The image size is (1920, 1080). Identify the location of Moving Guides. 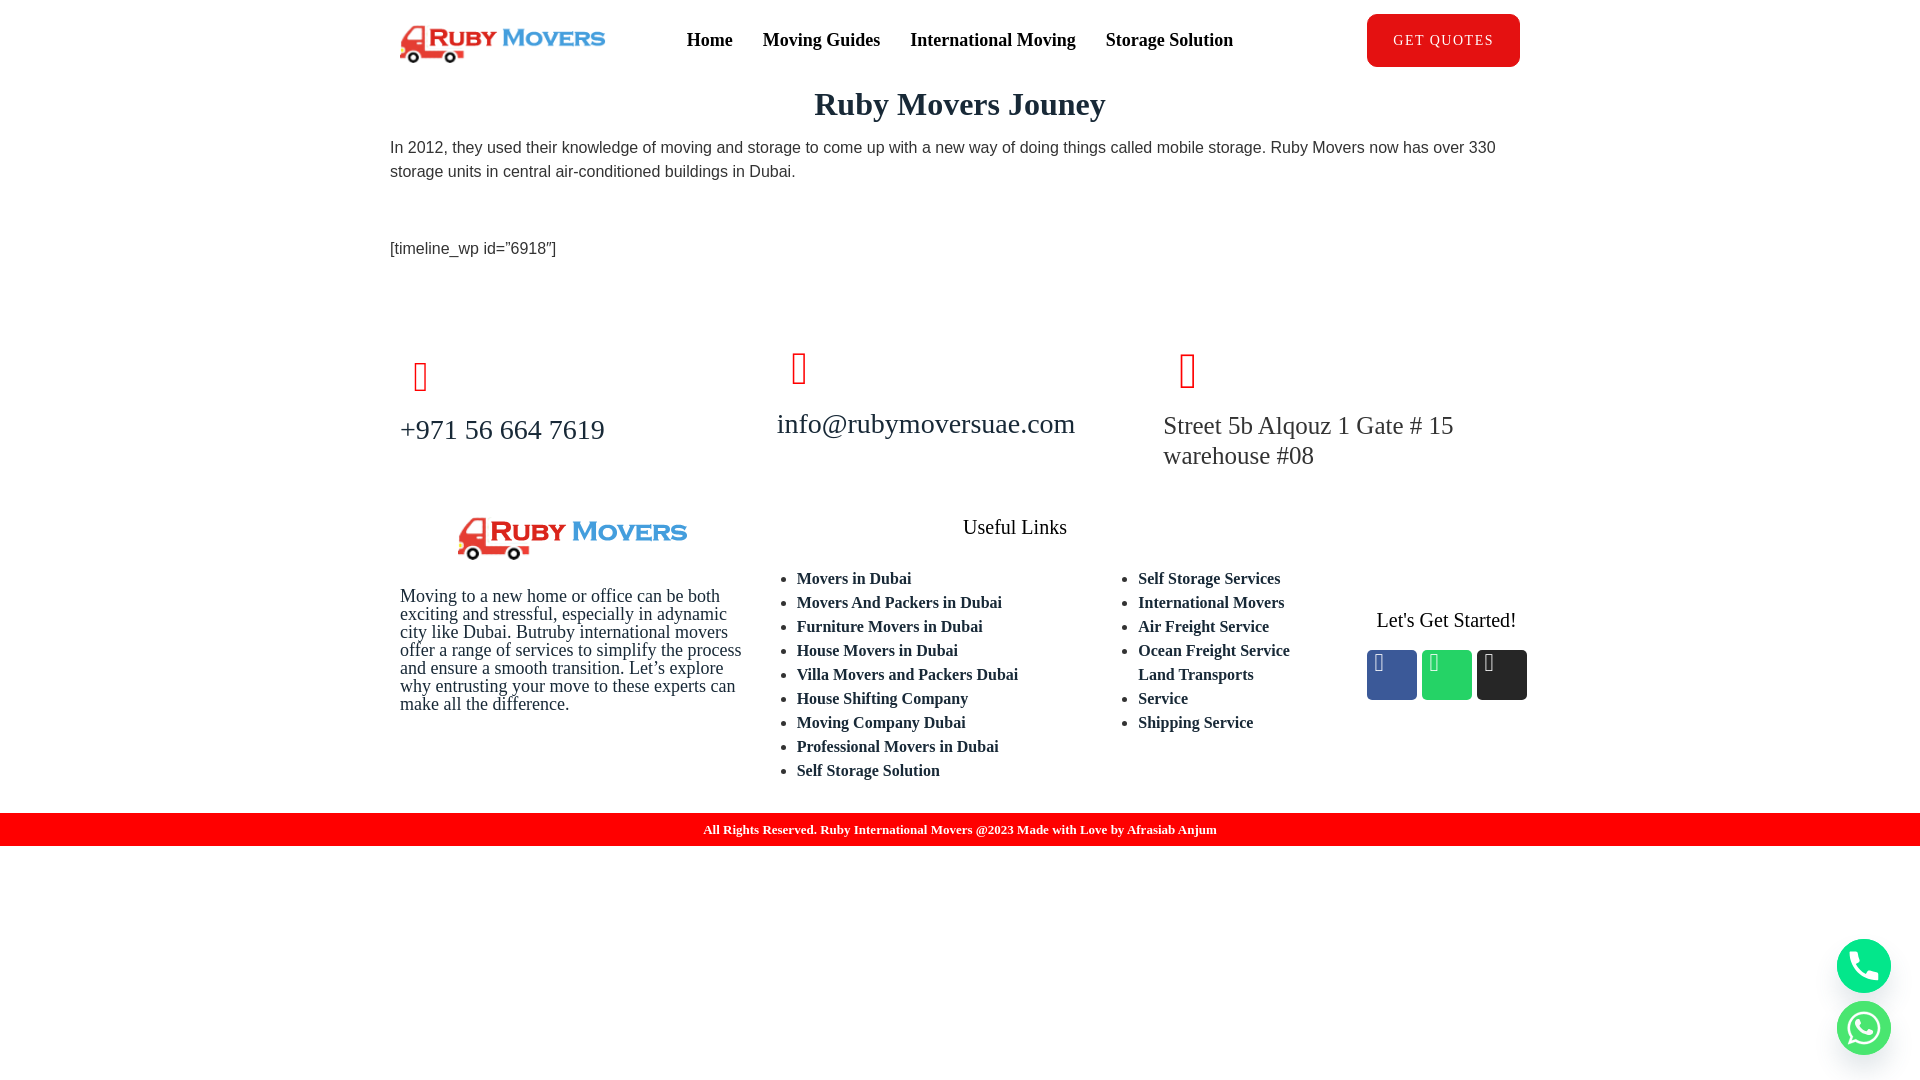
(822, 40).